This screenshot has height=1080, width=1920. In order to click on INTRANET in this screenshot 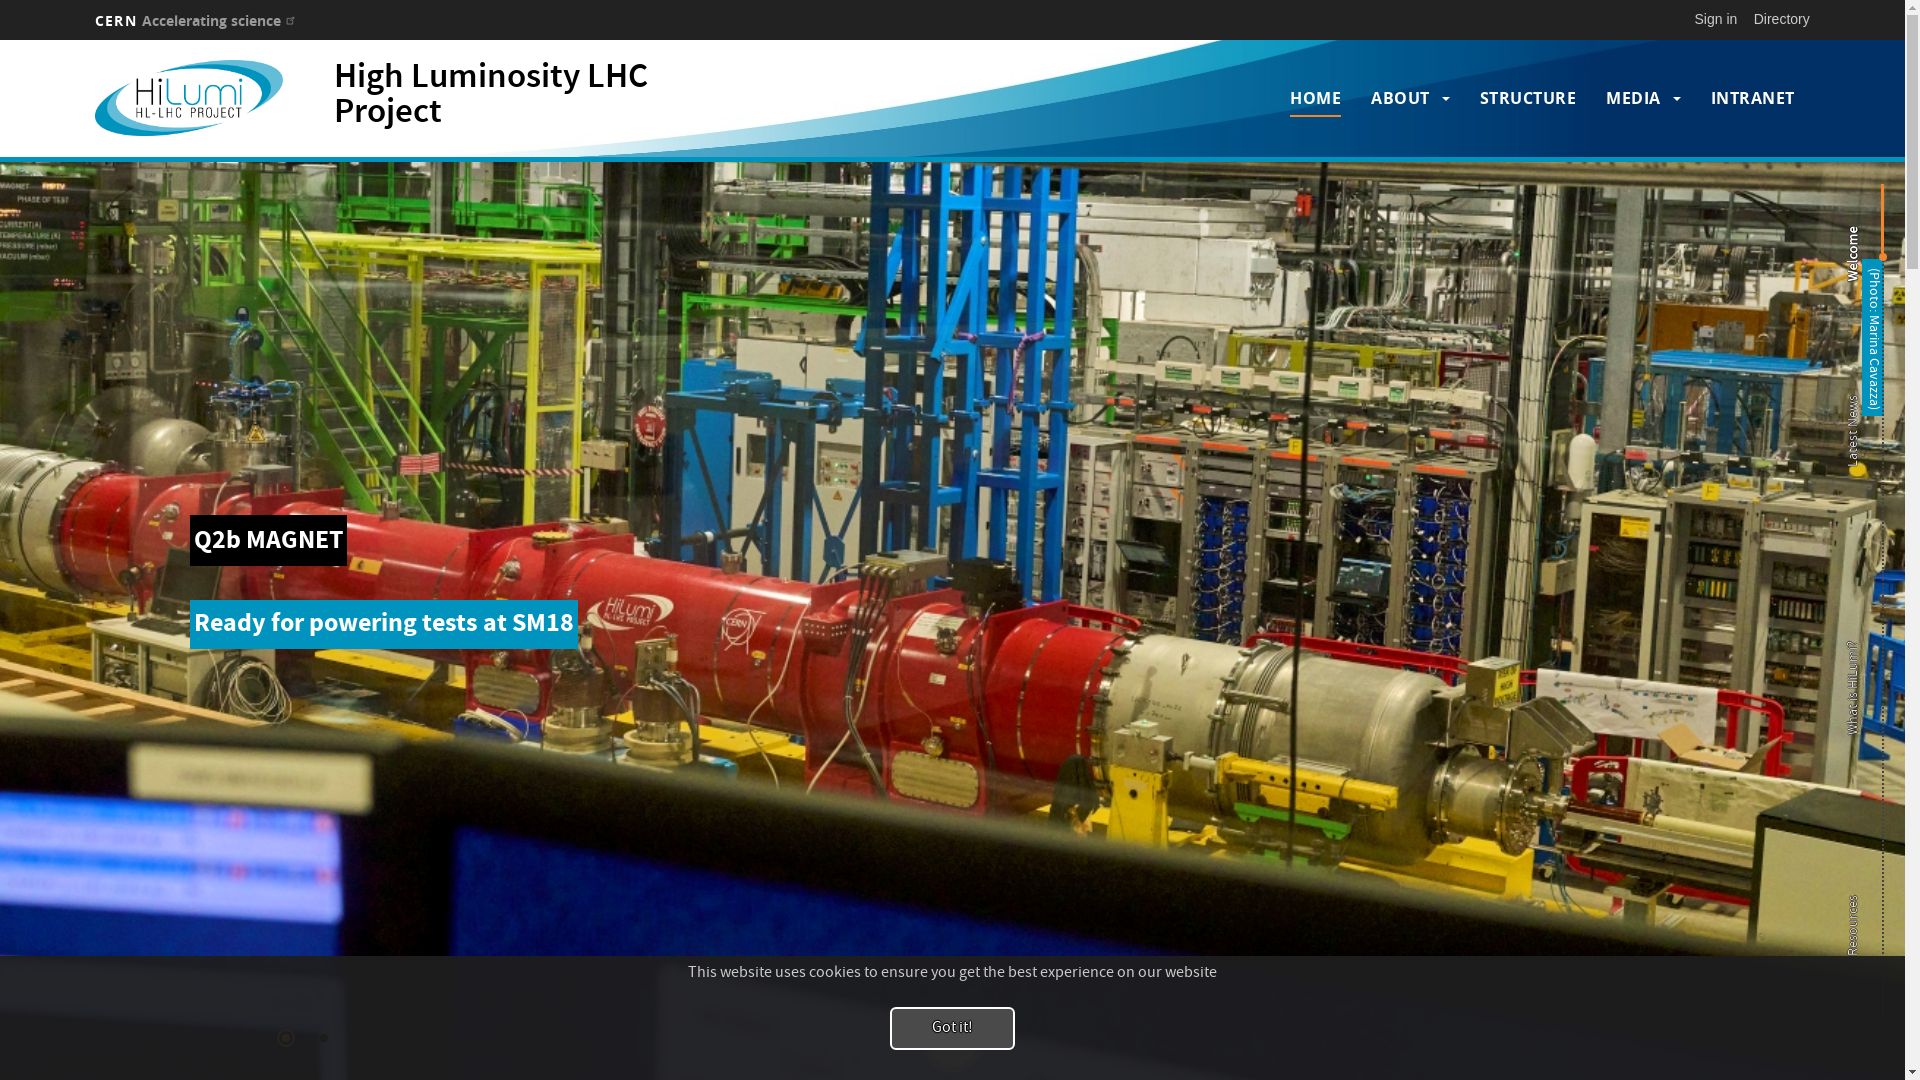, I will do `click(1753, 98)`.